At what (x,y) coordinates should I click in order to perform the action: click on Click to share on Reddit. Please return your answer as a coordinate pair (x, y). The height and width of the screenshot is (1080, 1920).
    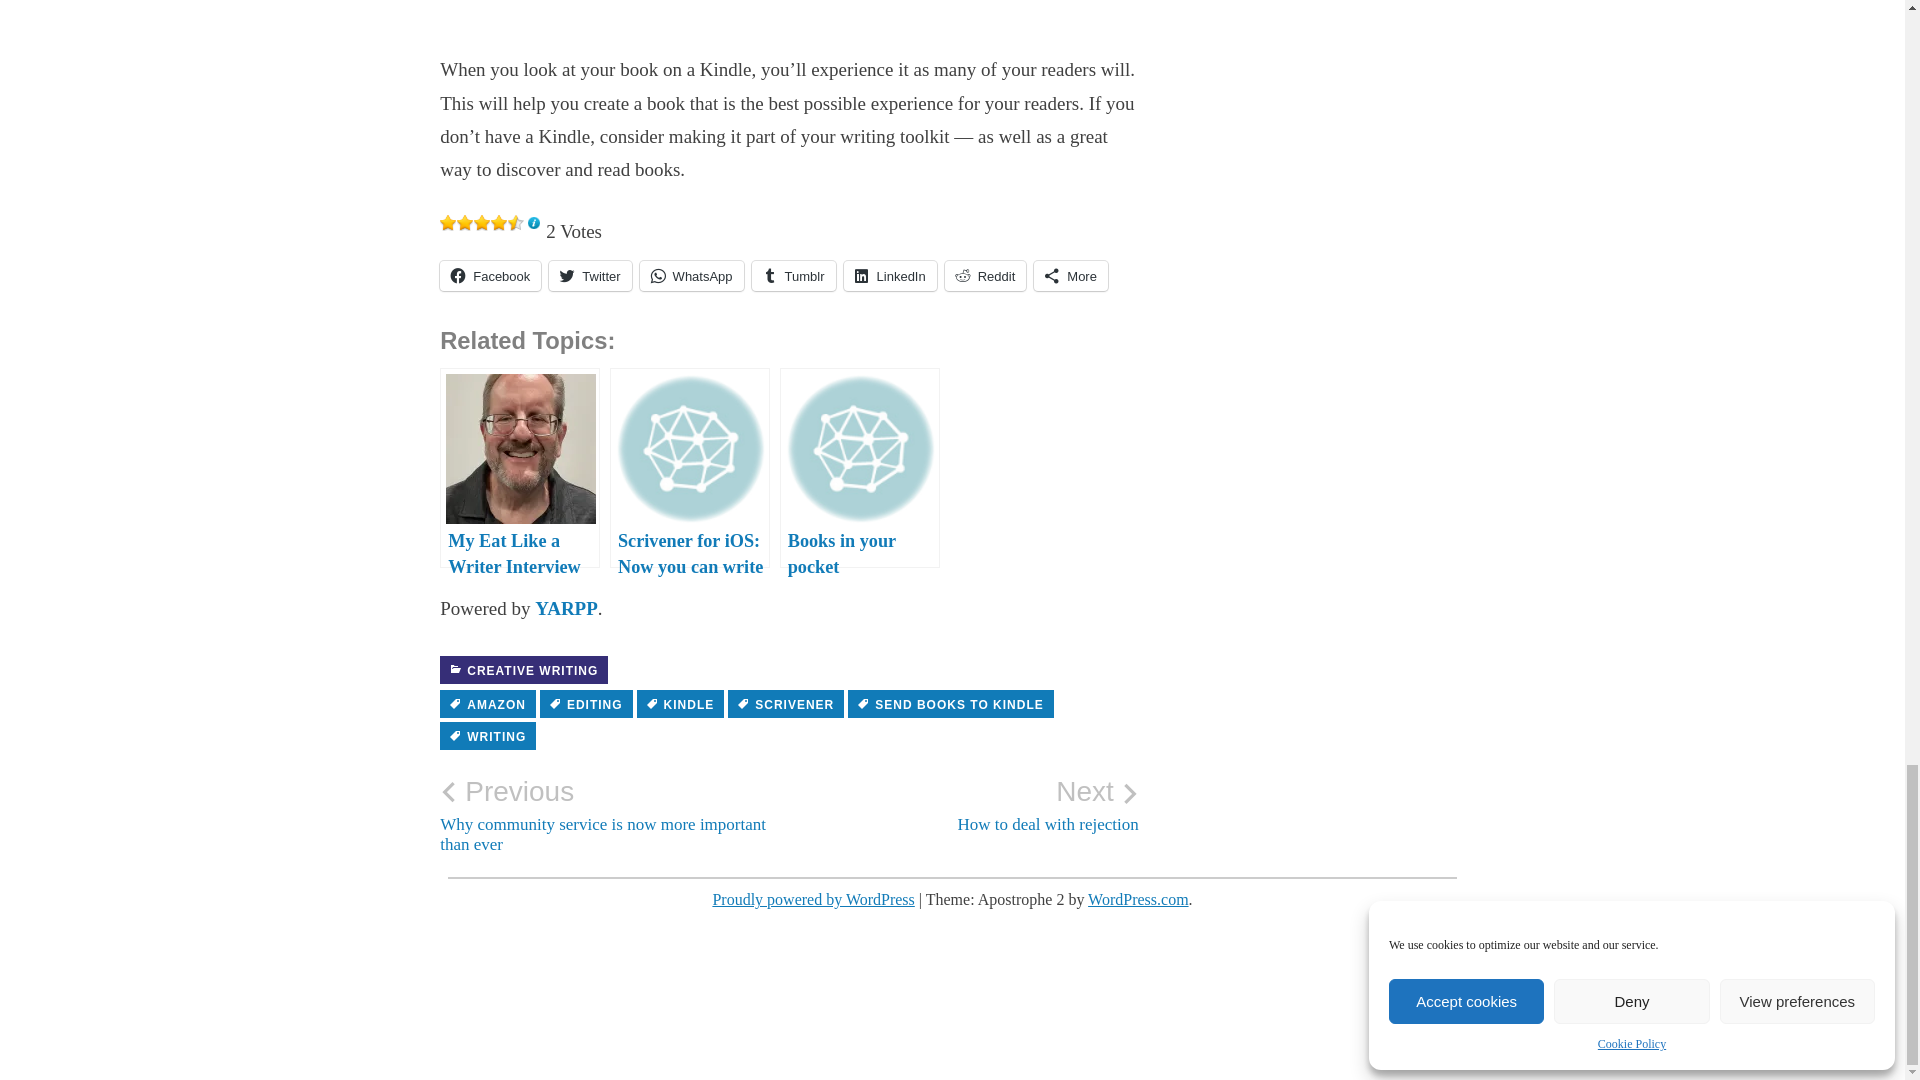
    Looking at the image, I should click on (986, 276).